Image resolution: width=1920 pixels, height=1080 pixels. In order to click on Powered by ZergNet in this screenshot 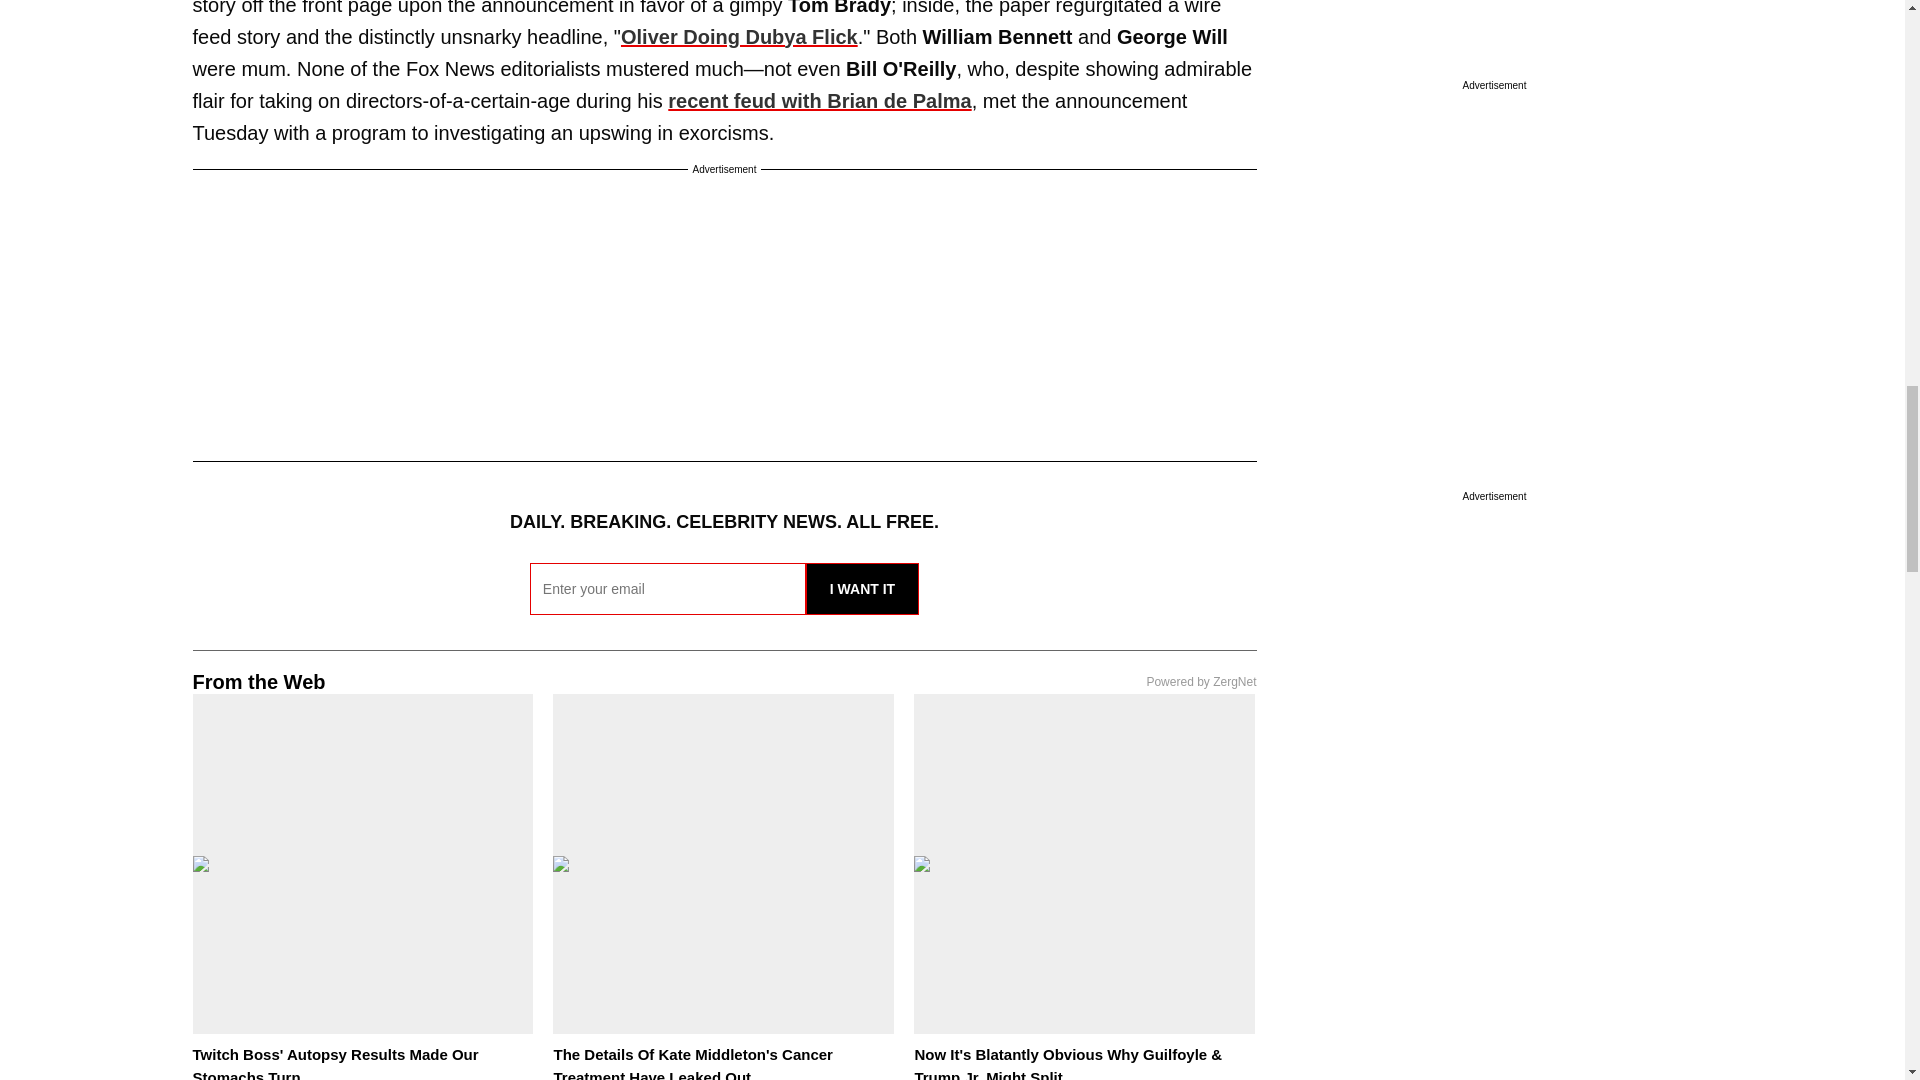, I will do `click(1200, 682)`.